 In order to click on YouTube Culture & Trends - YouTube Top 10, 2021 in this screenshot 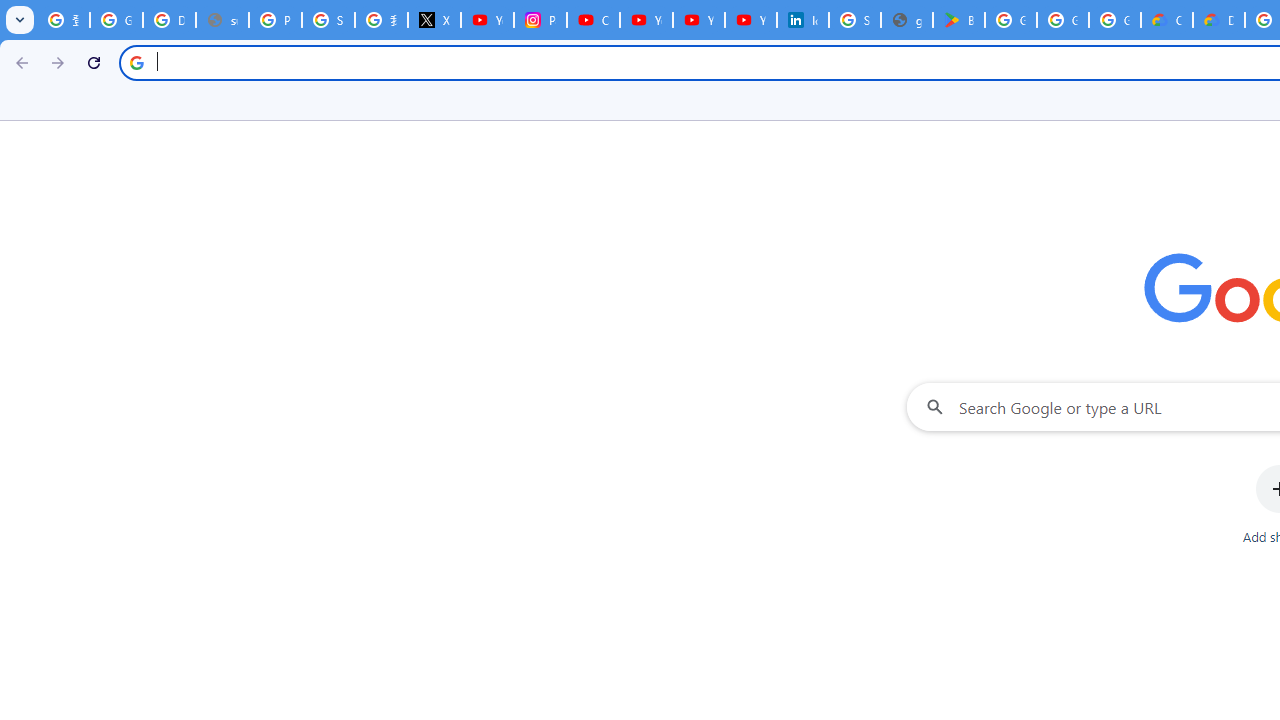, I will do `click(698, 20)`.